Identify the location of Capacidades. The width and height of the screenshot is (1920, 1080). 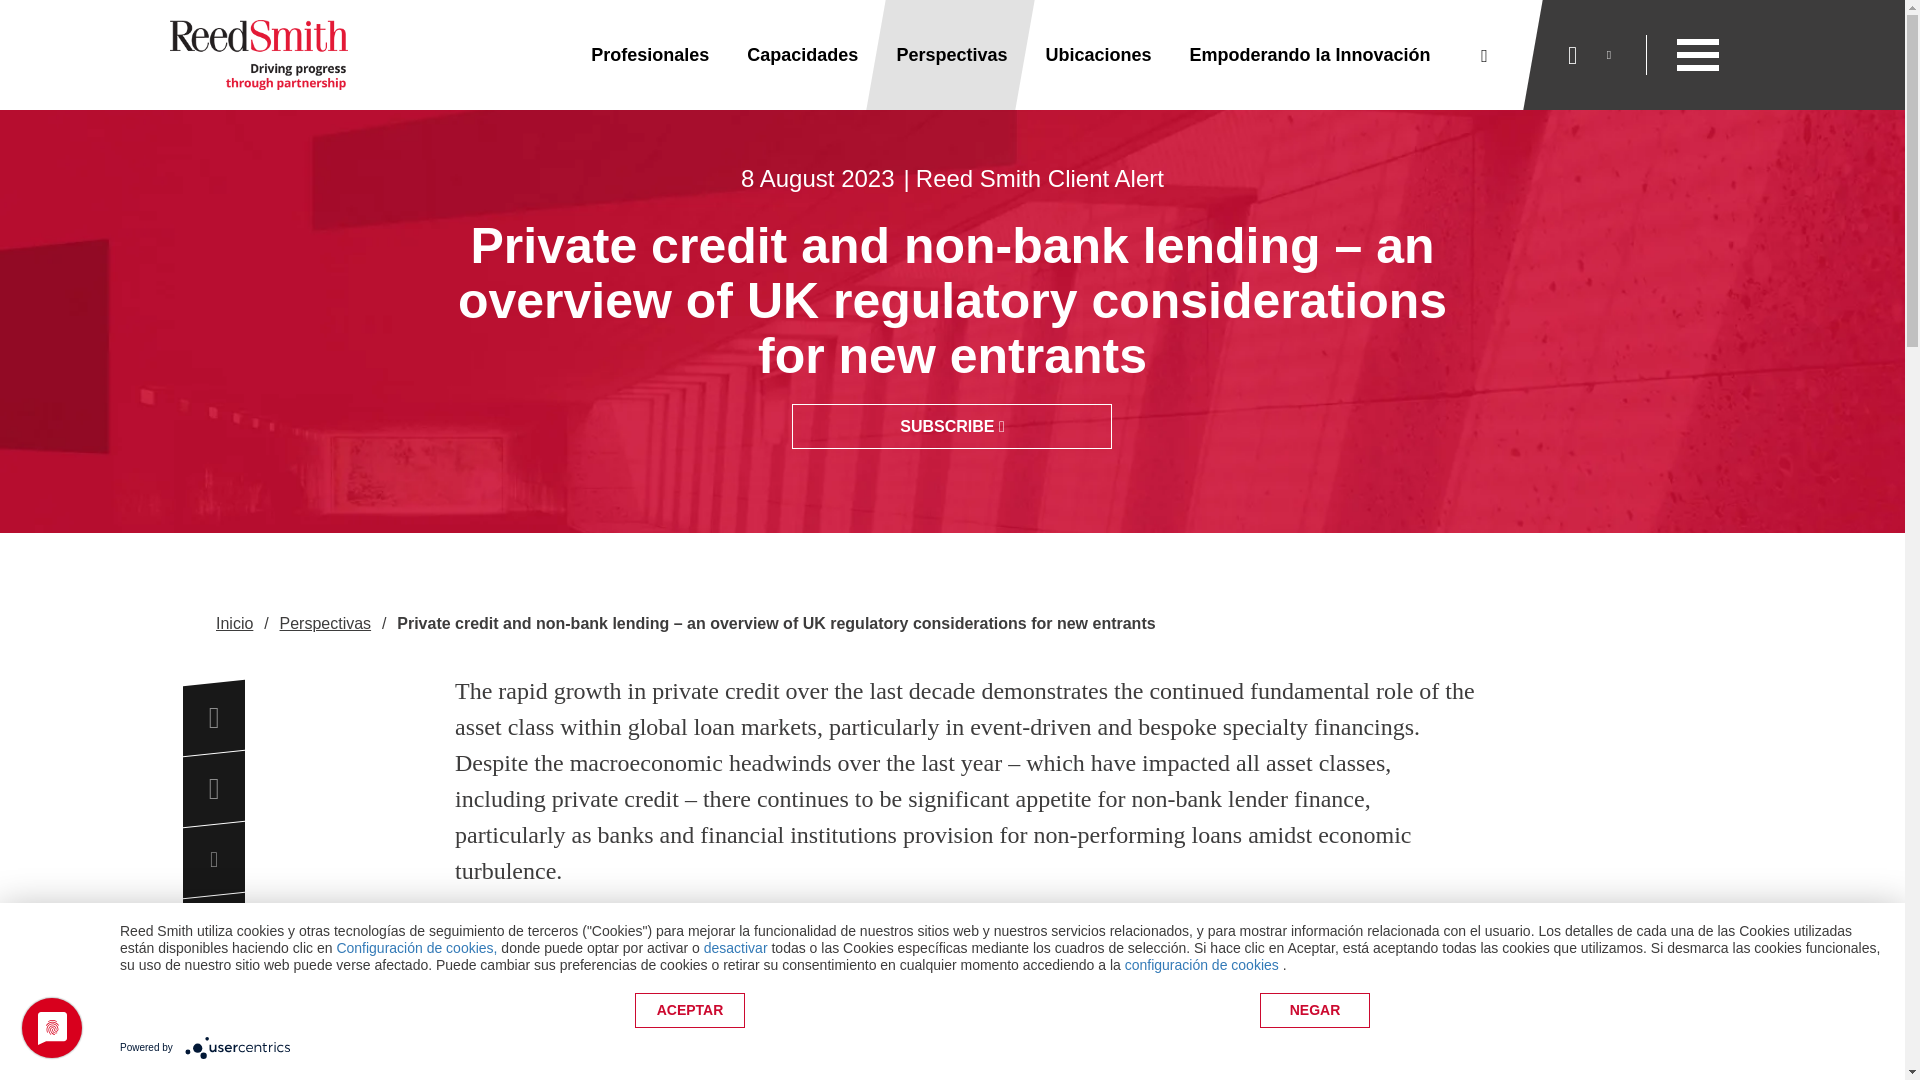
(802, 55).